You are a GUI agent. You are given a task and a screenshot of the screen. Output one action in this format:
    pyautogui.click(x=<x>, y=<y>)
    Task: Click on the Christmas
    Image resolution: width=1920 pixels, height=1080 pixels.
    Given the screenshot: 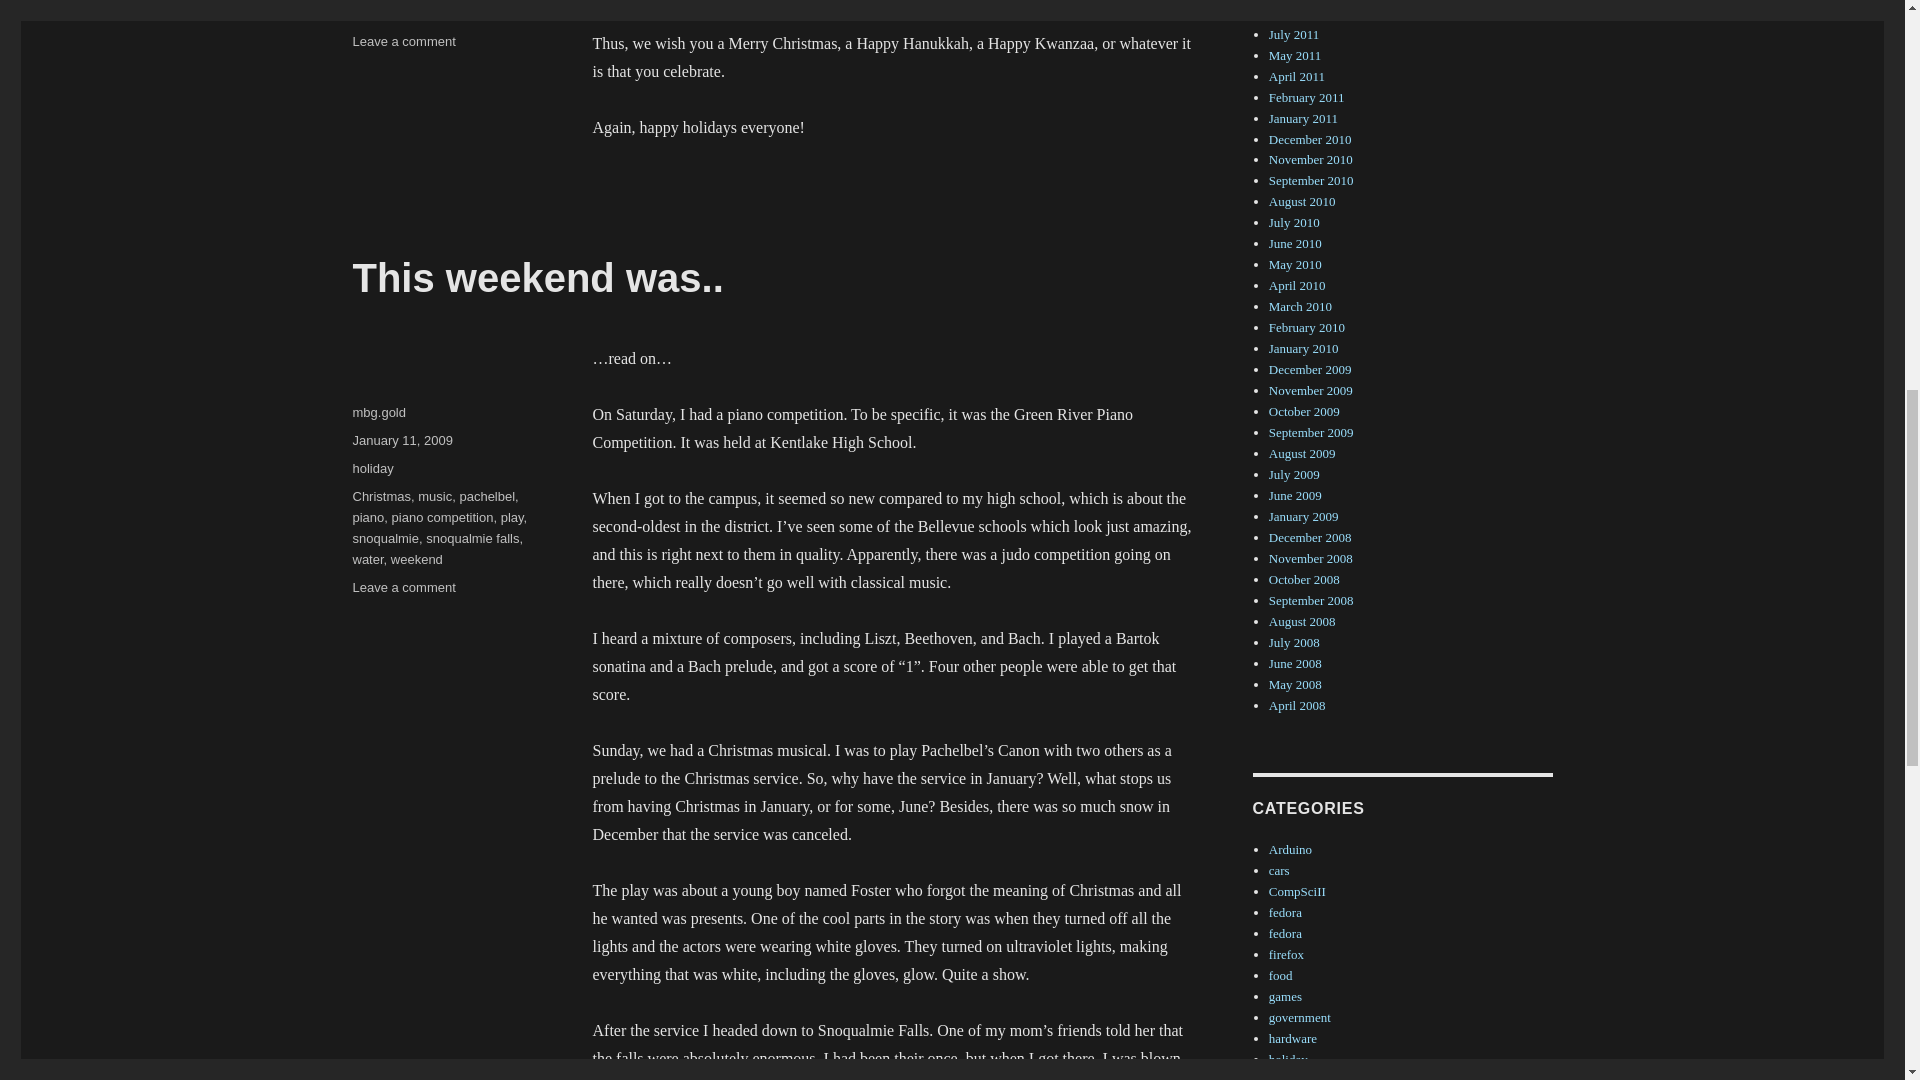 What is the action you would take?
    pyautogui.click(x=512, y=516)
    